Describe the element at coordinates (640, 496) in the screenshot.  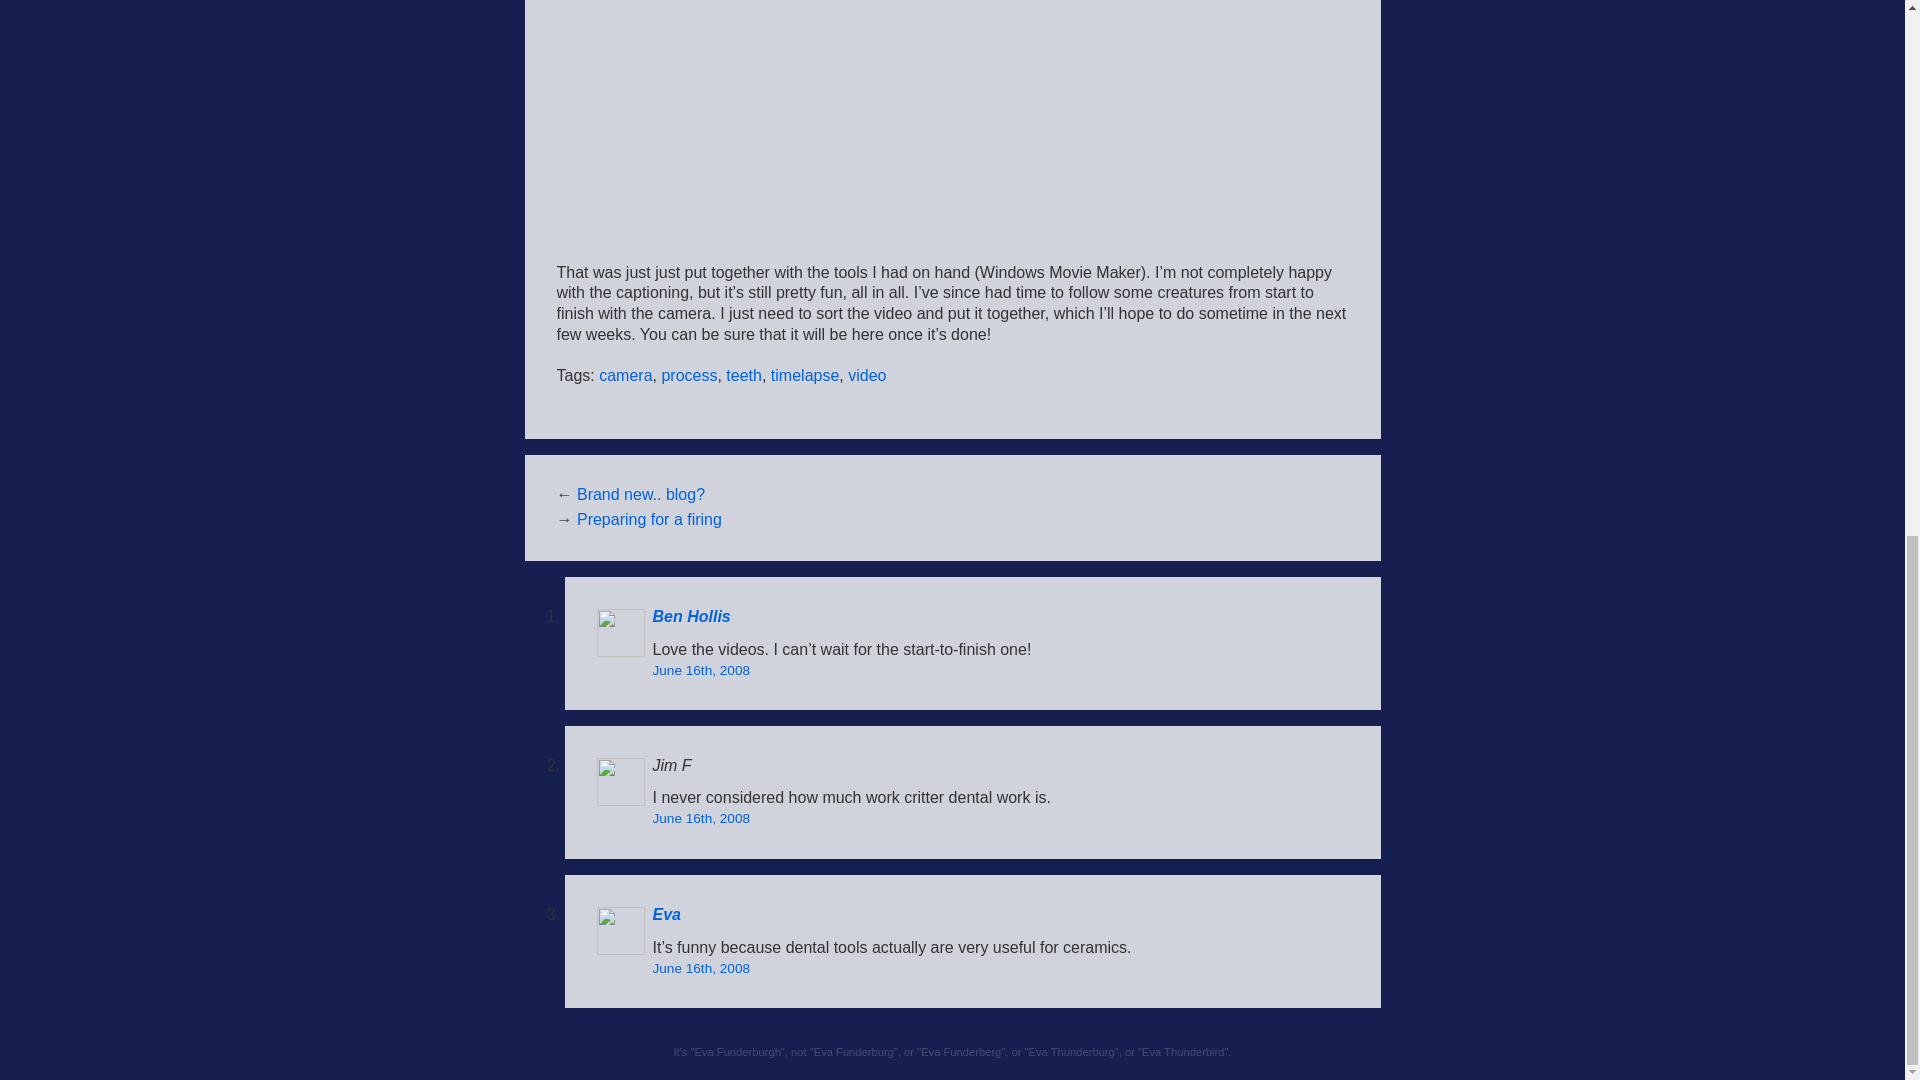
I see `Brand new.. blog?` at that location.